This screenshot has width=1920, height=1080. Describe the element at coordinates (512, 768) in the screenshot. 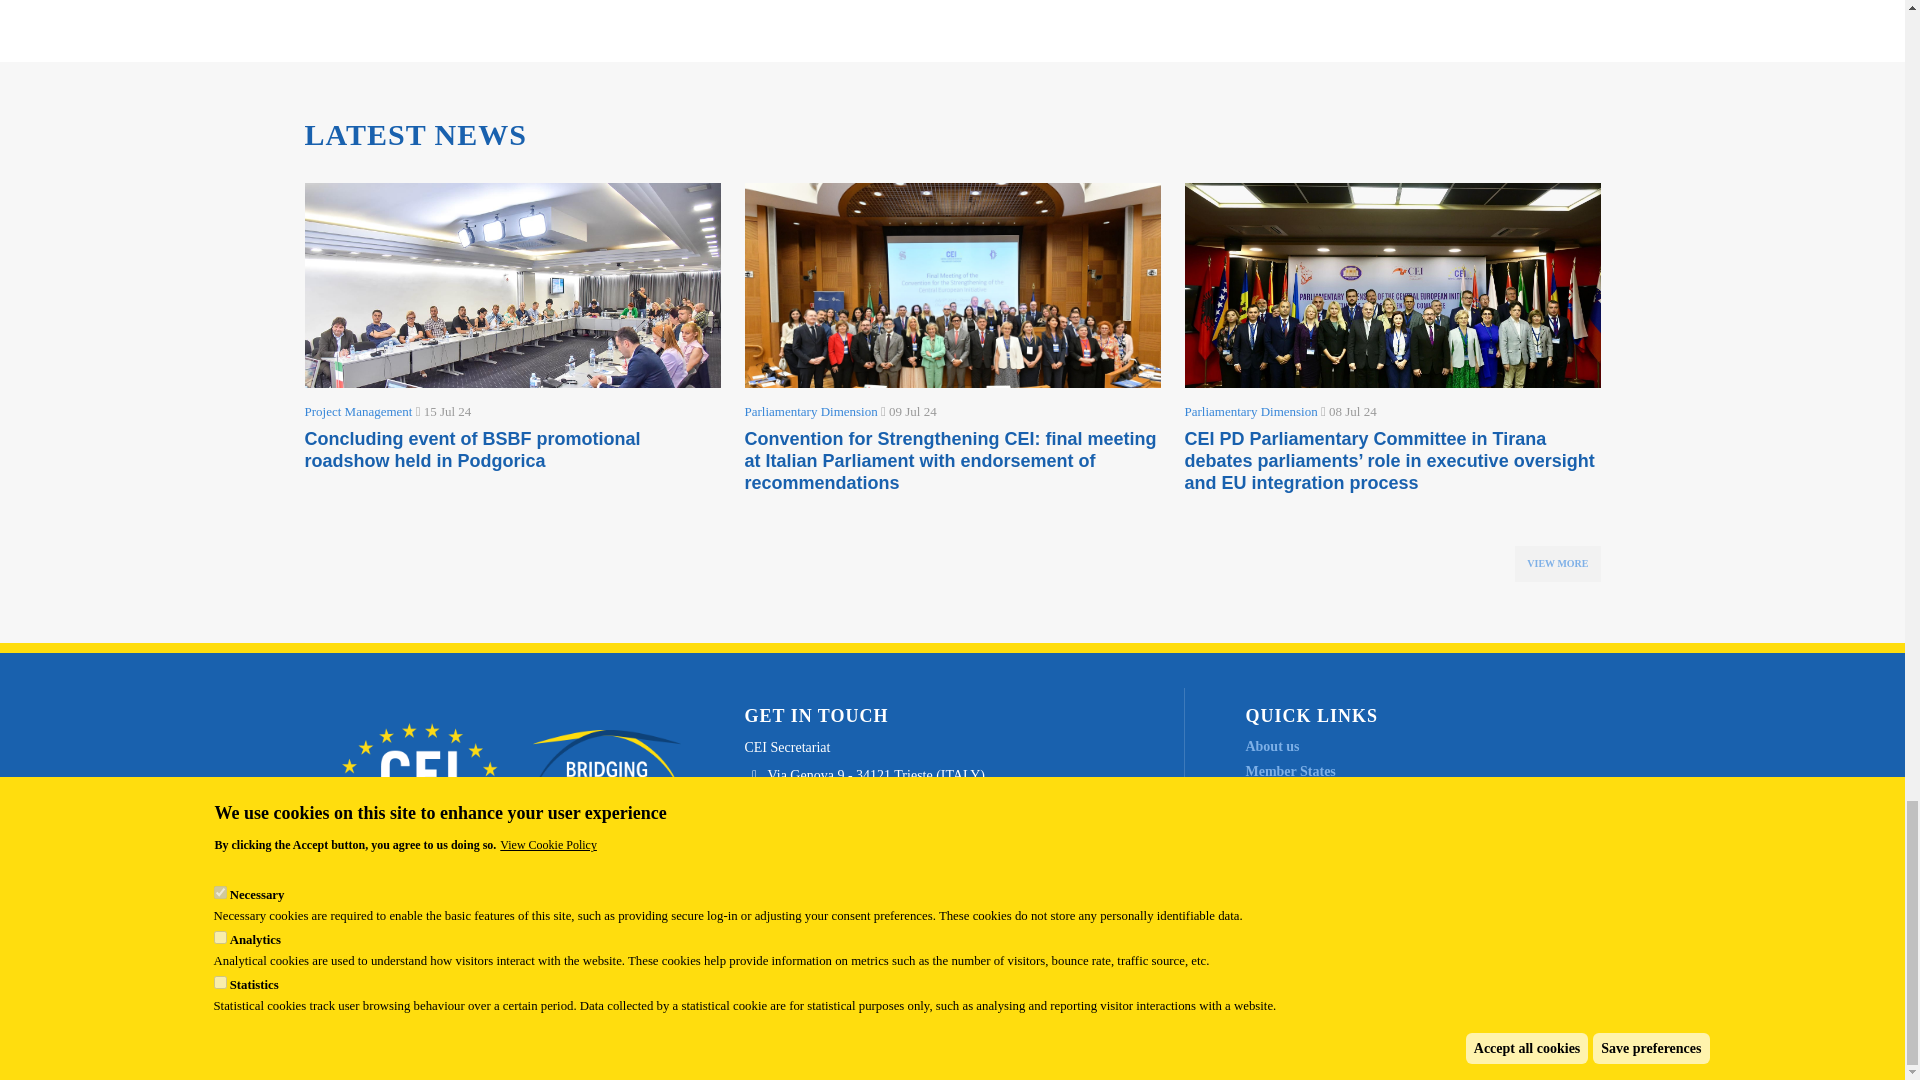

I see `Home` at that location.